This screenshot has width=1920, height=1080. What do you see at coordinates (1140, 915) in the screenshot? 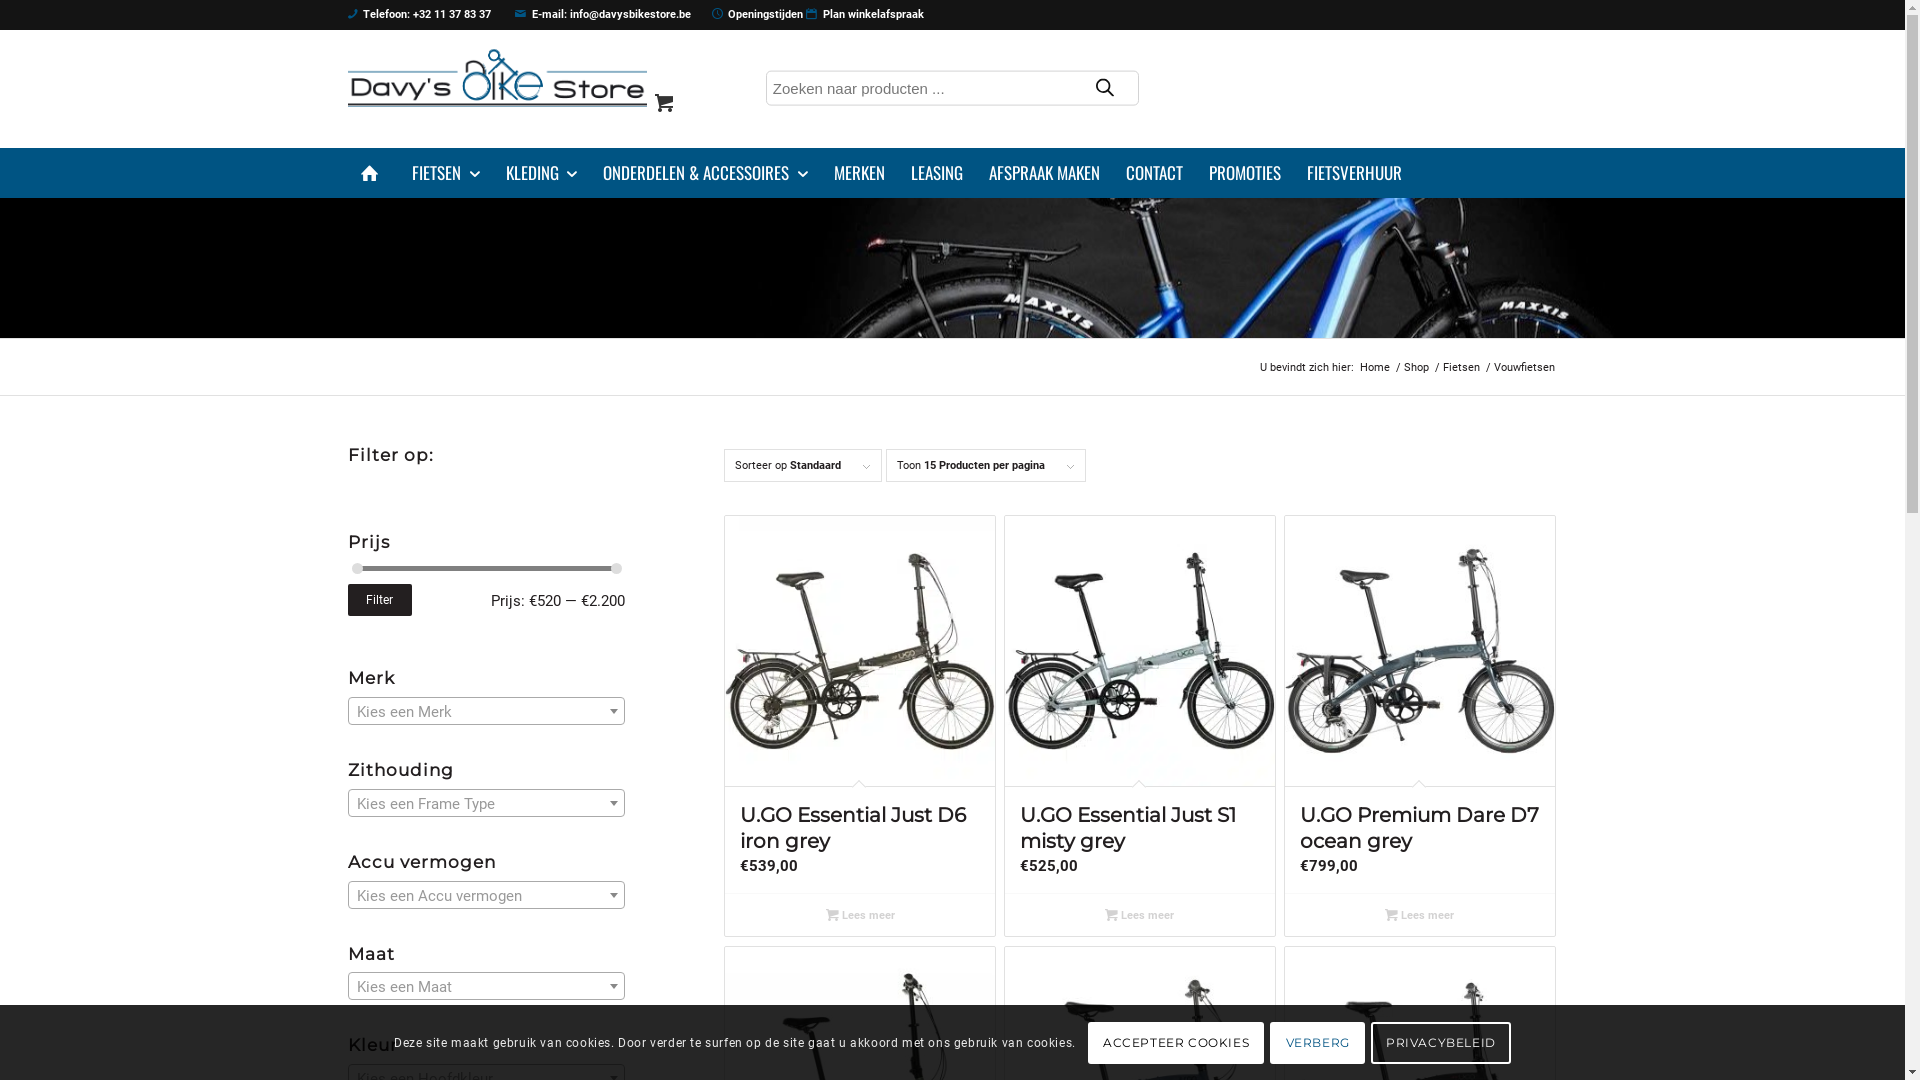
I see `Lees meer` at bounding box center [1140, 915].